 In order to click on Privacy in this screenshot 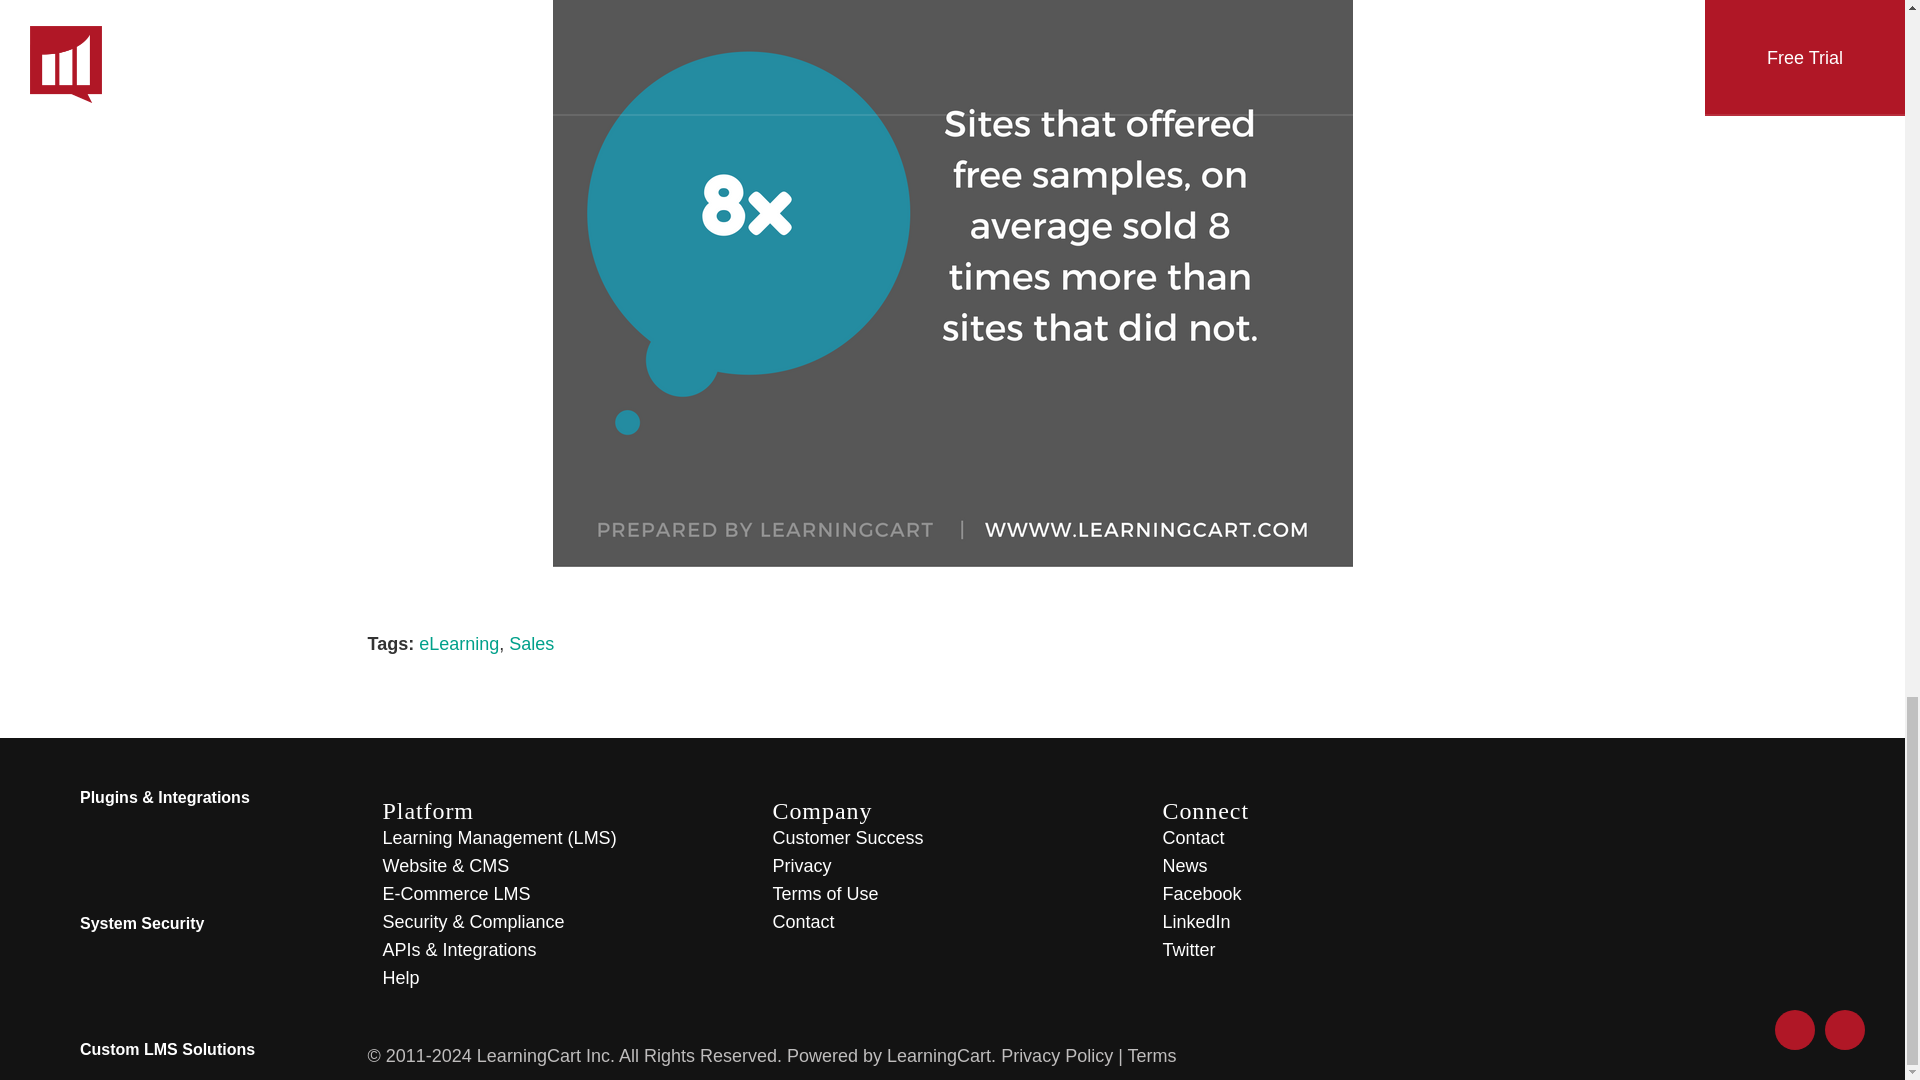, I will do `click(810, 866)`.